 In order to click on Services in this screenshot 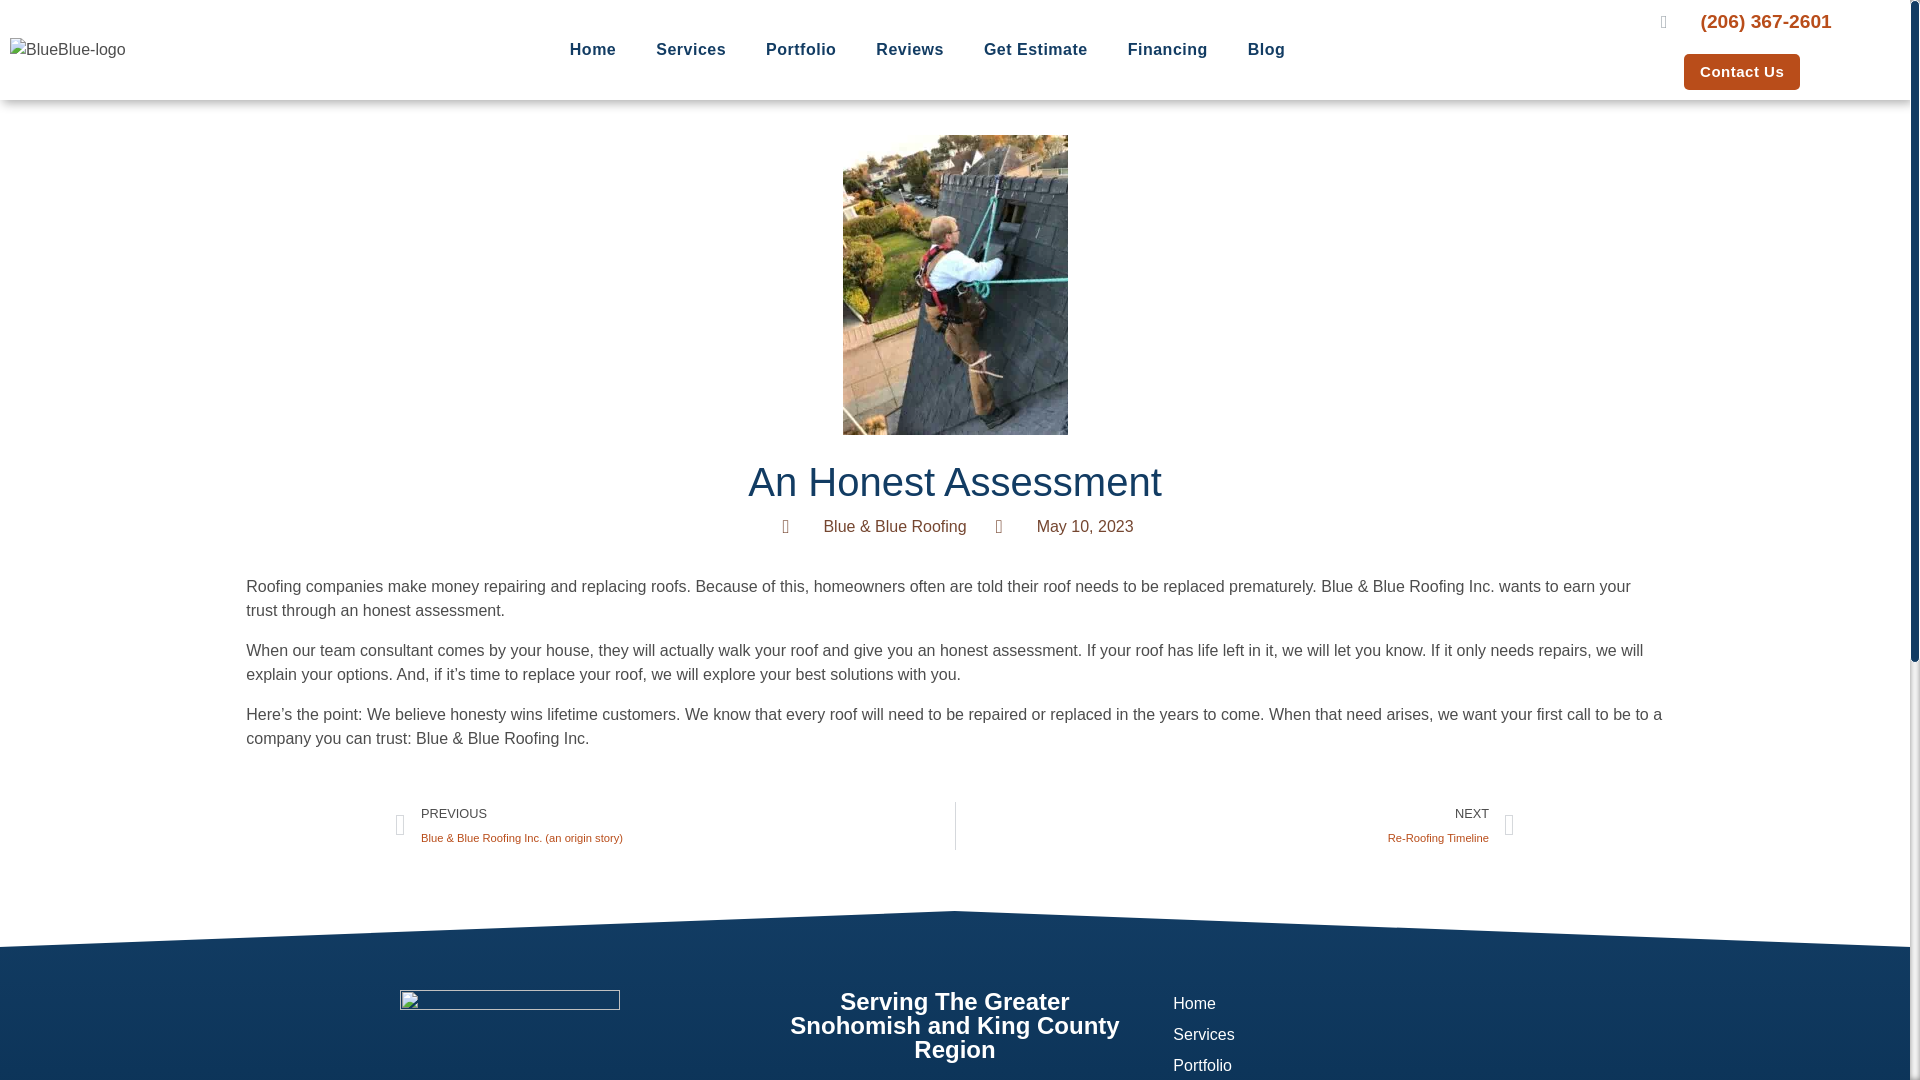, I will do `click(1236, 826)`.